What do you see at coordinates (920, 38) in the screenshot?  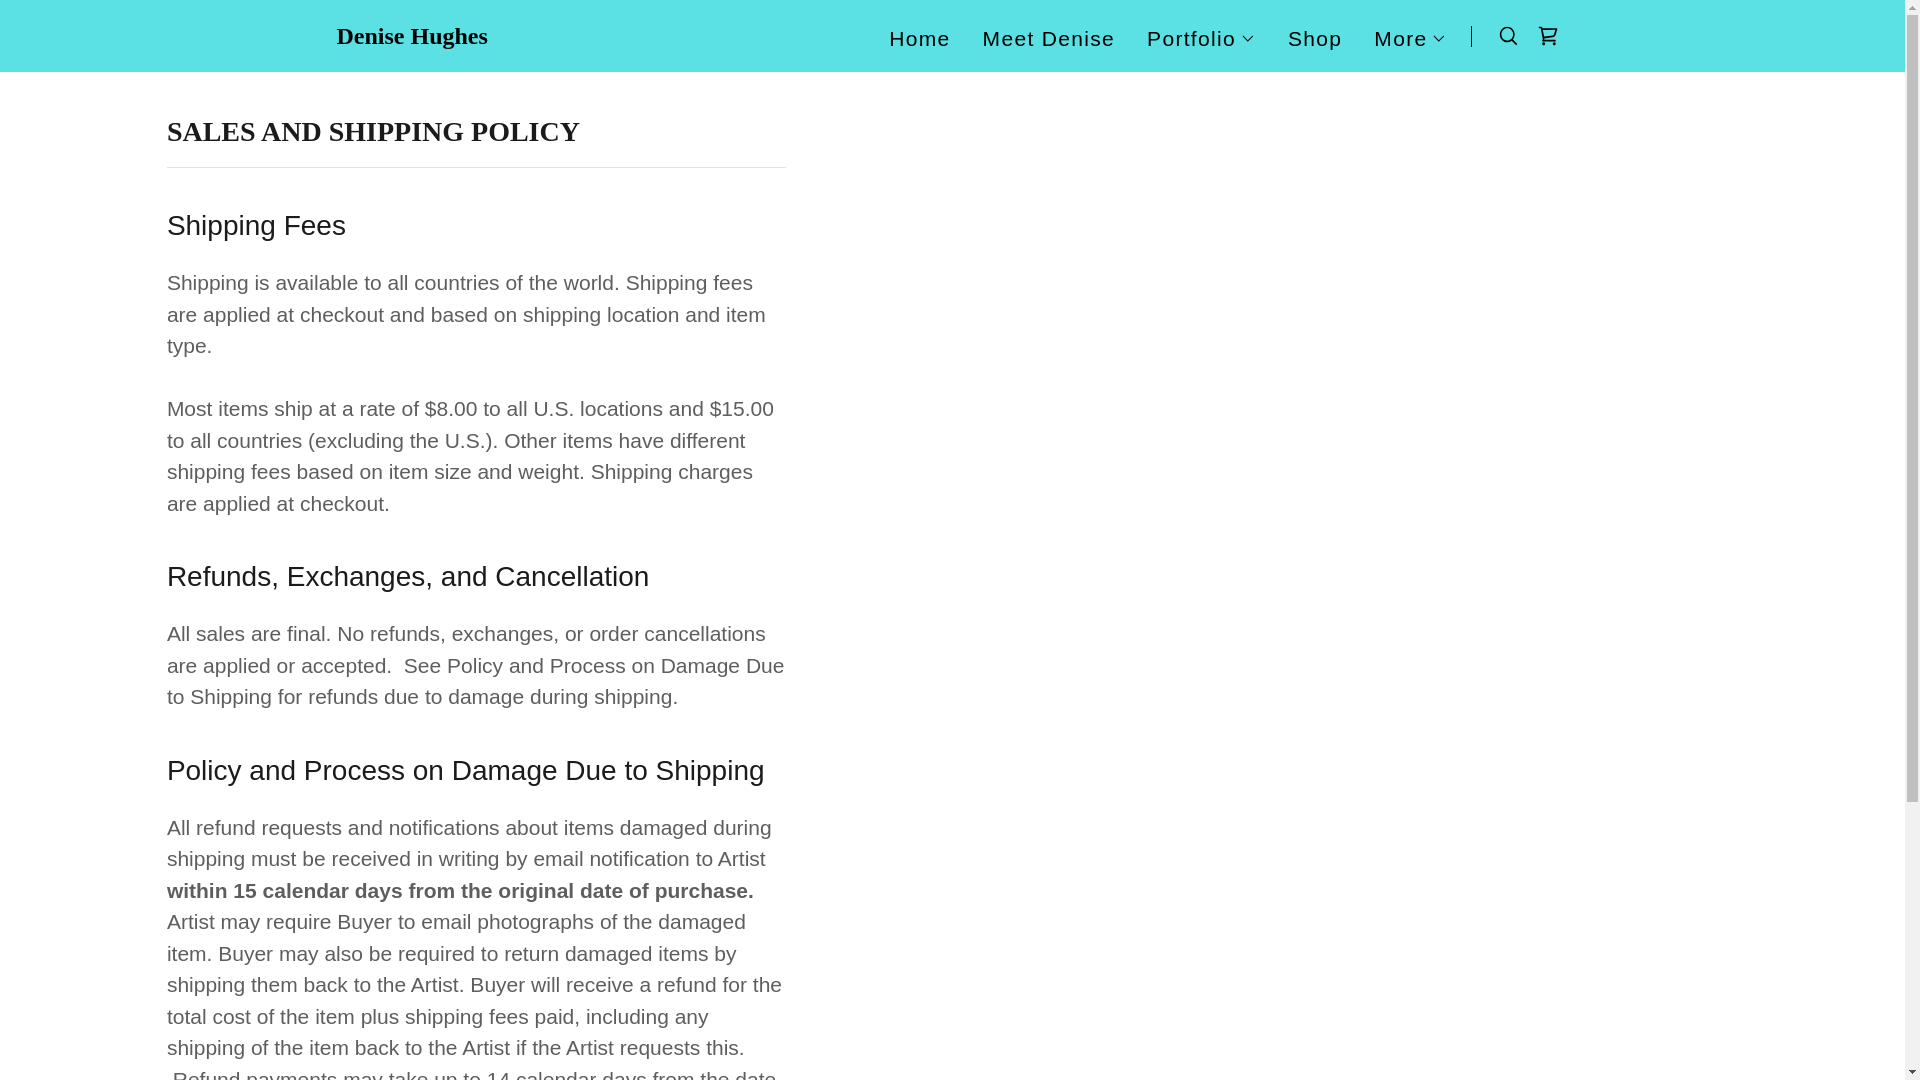 I see `Home` at bounding box center [920, 38].